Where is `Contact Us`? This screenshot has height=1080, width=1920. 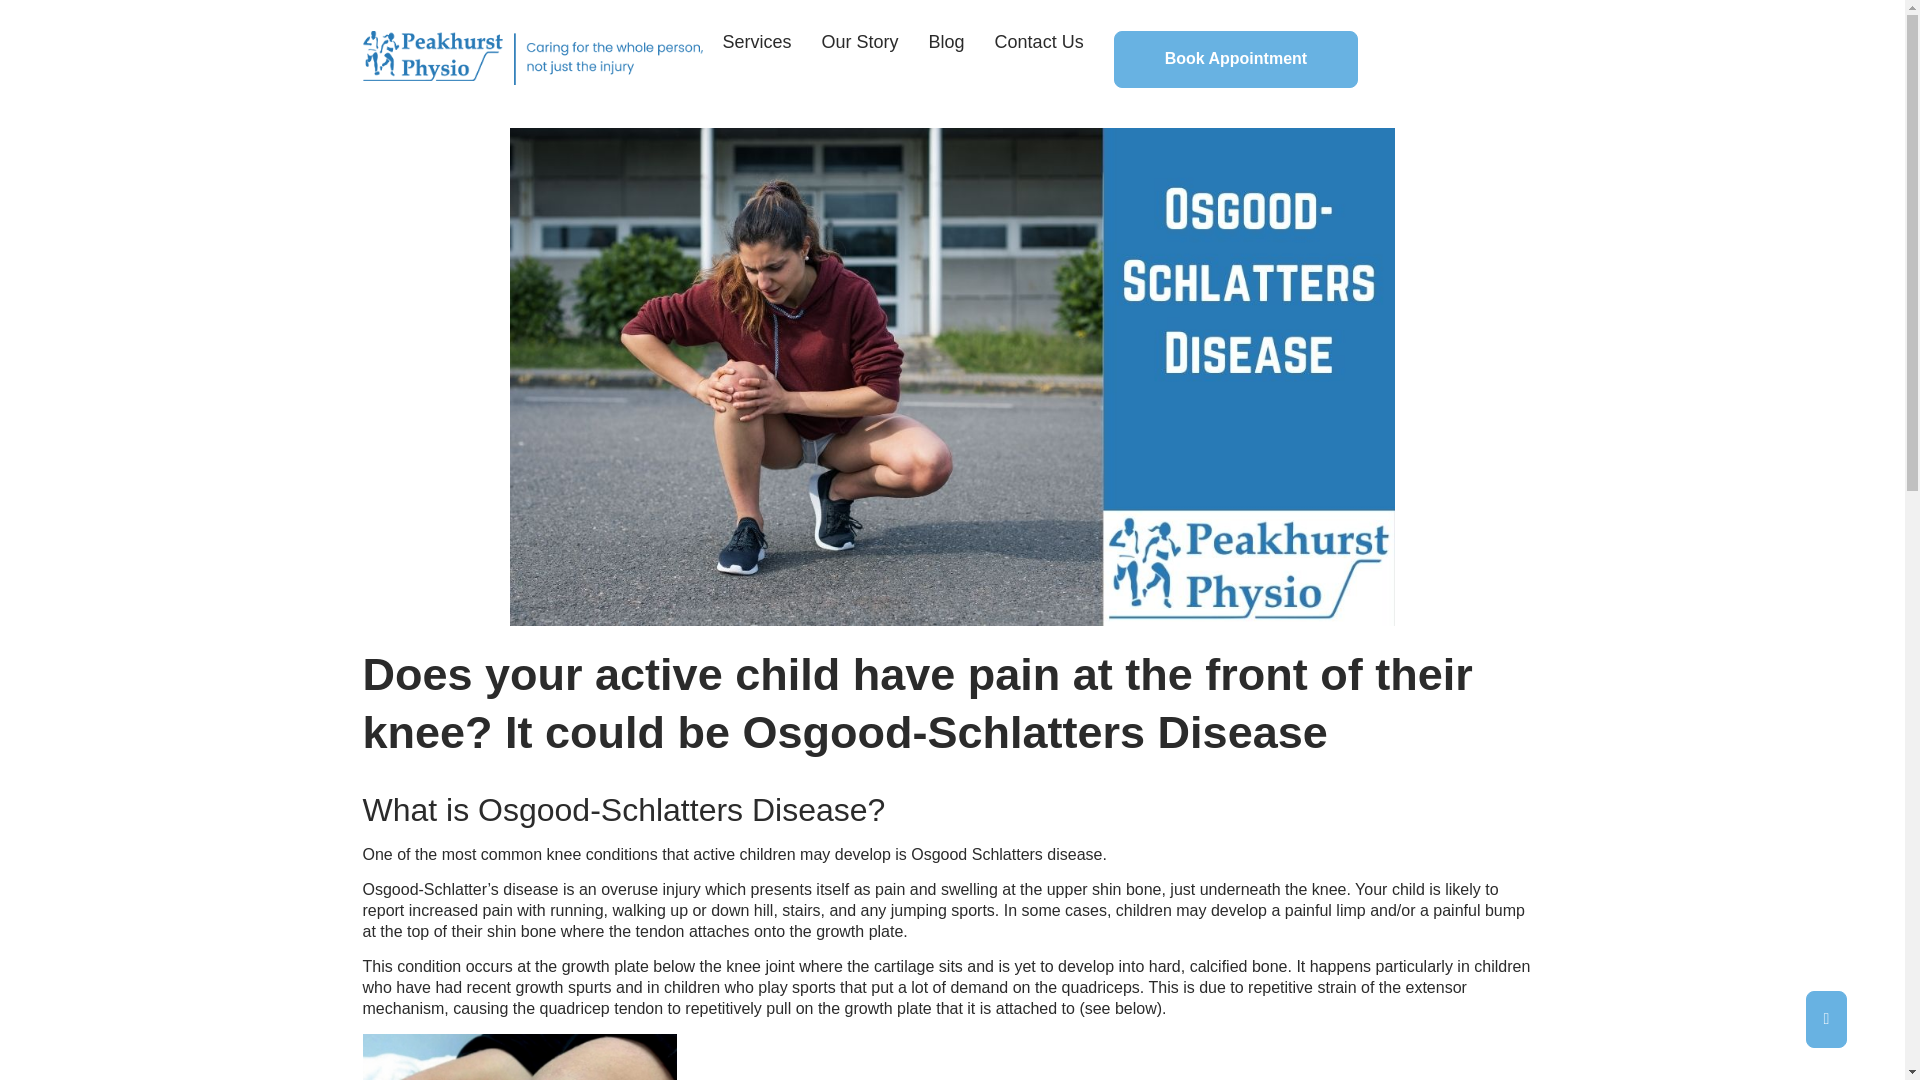
Contact Us is located at coordinates (1039, 42).